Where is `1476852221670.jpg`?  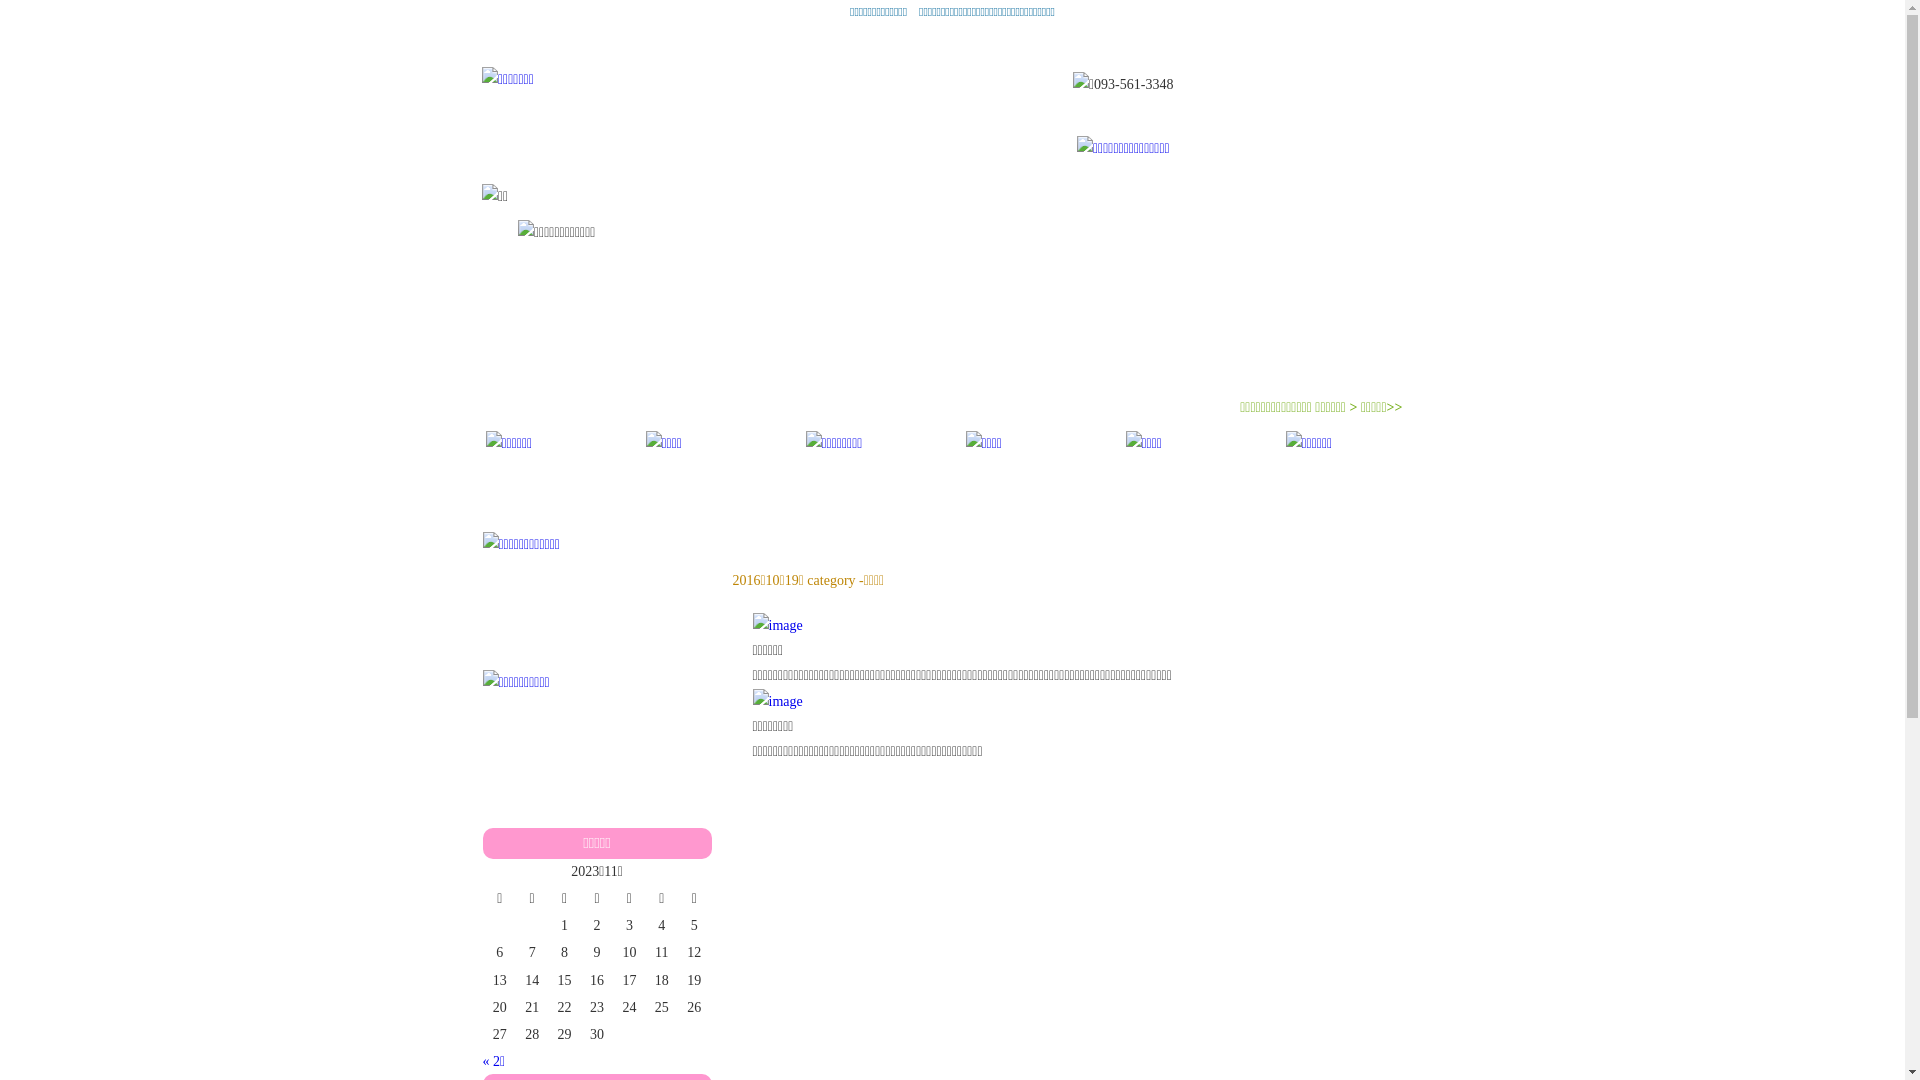 1476852221670.jpg is located at coordinates (1082, 625).